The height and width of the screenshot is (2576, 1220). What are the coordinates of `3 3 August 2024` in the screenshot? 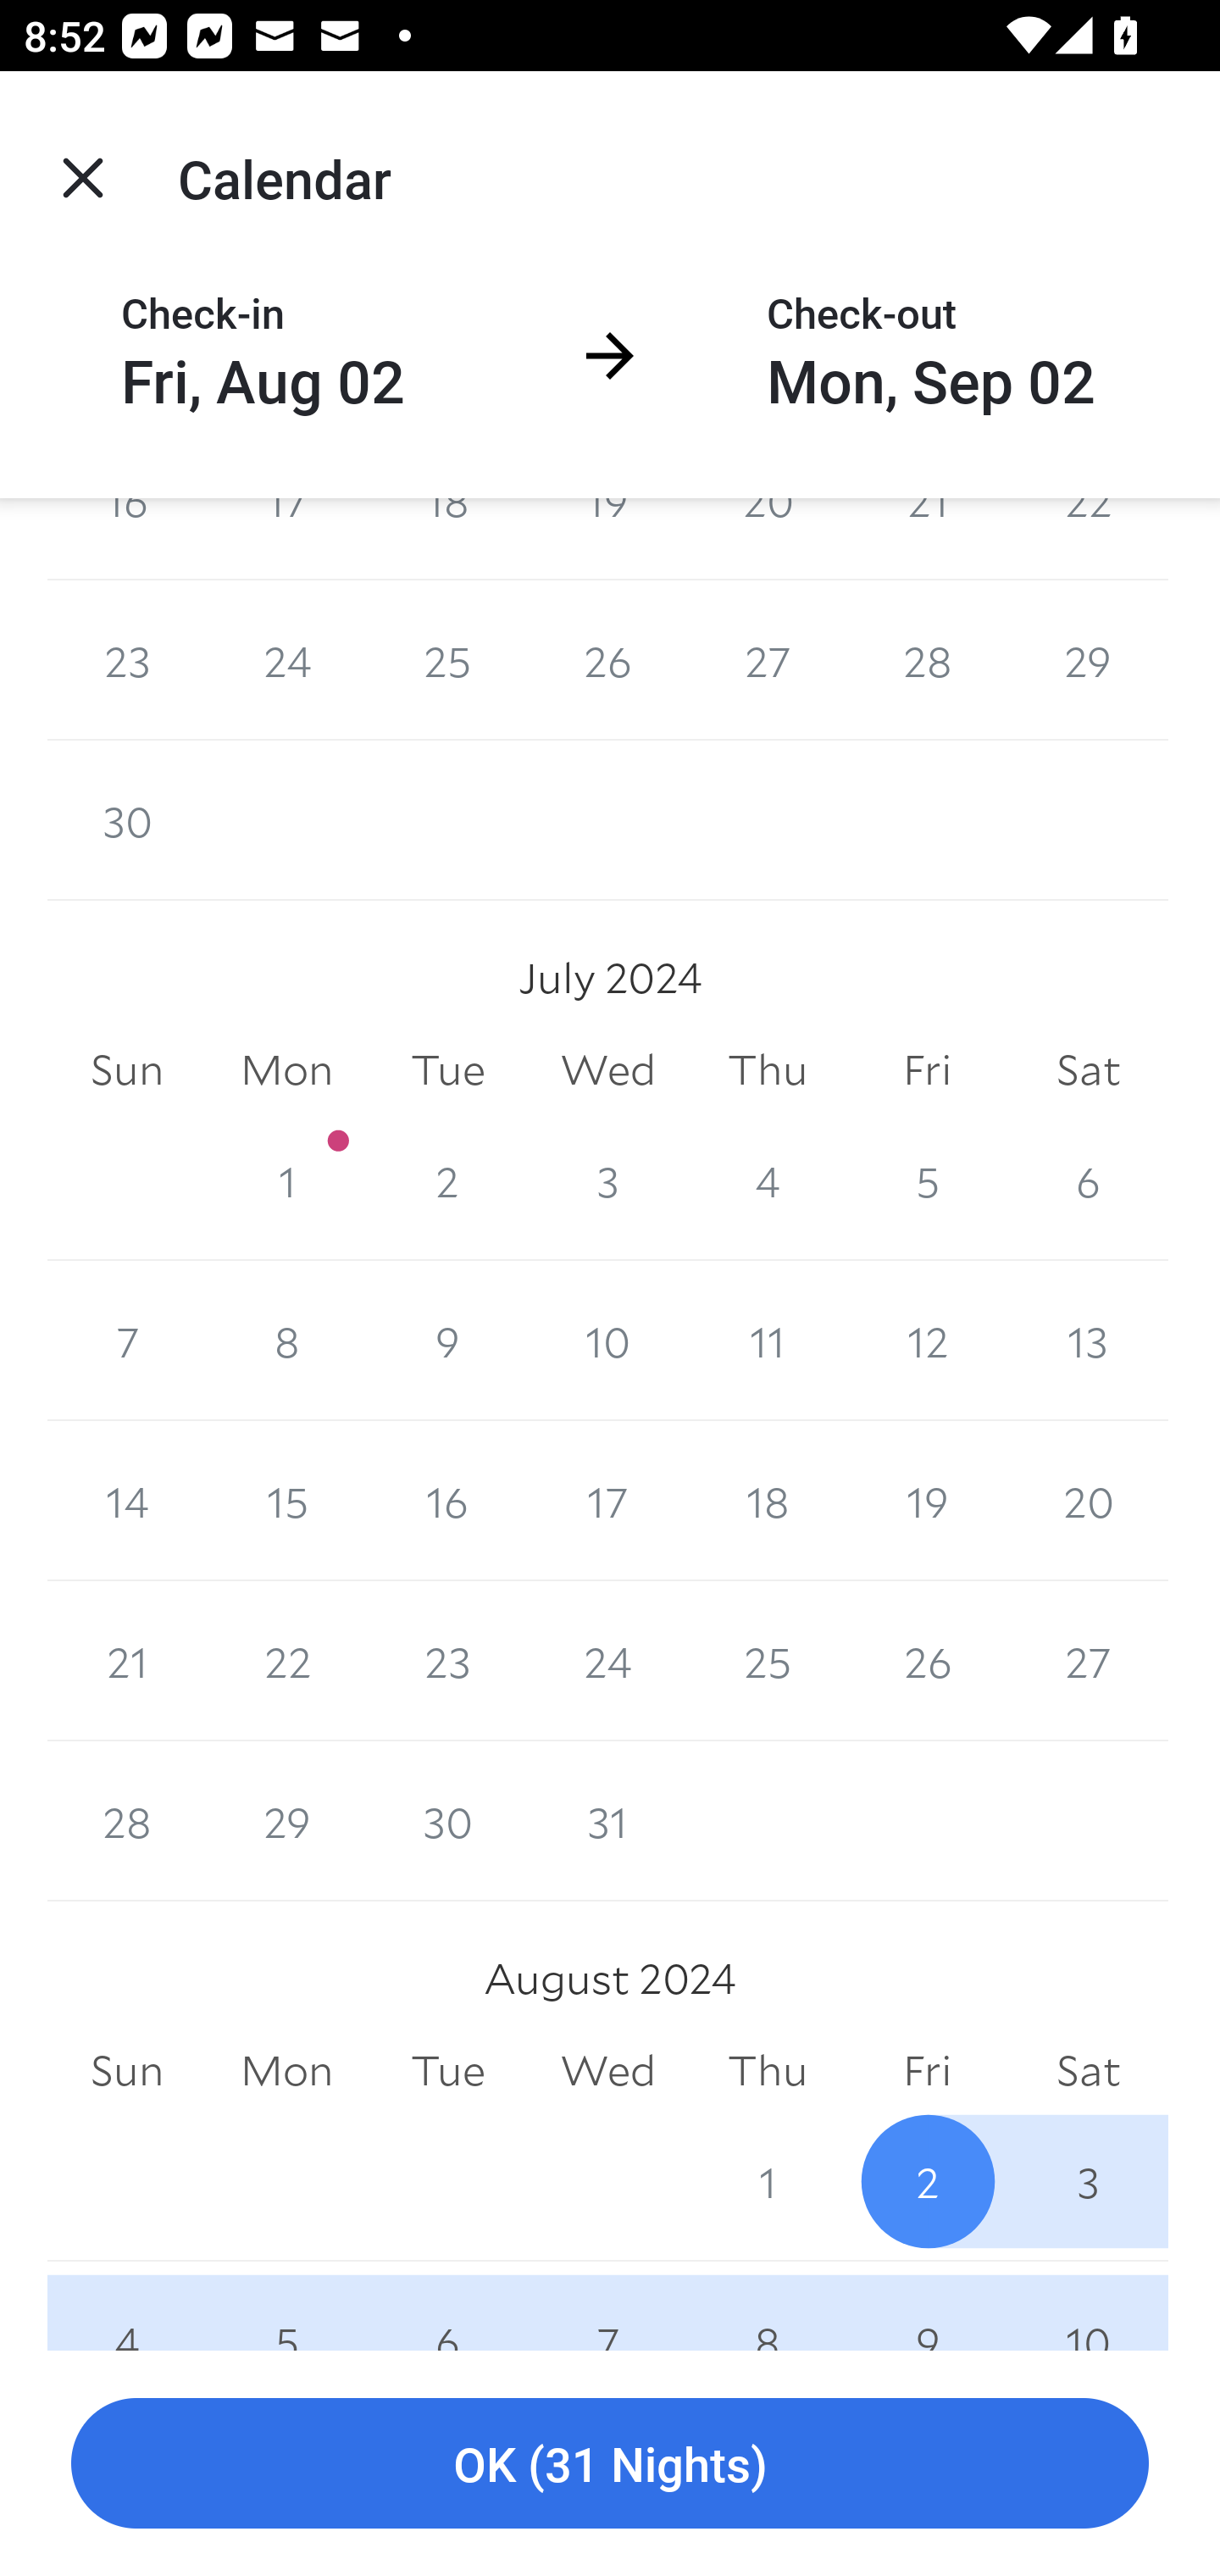 It's located at (1088, 2181).